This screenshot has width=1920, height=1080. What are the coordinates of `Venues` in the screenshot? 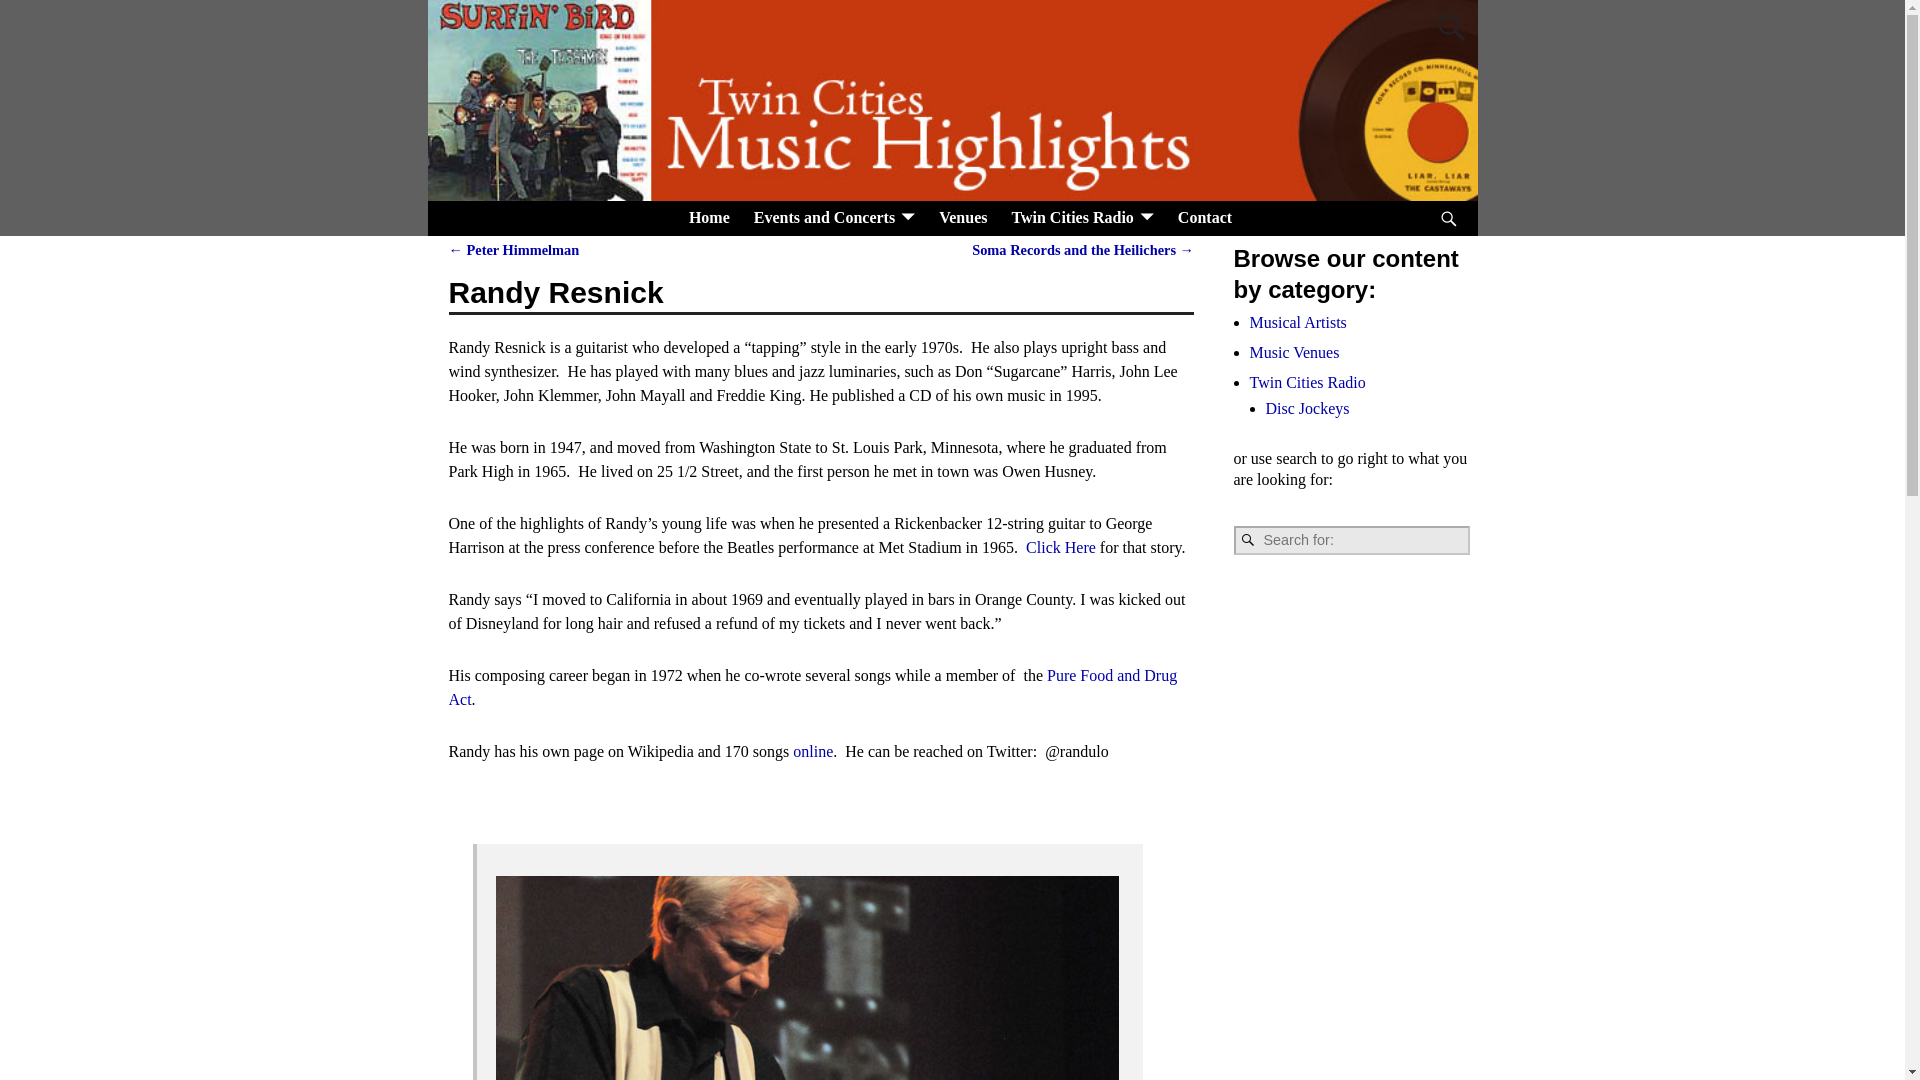 It's located at (962, 218).